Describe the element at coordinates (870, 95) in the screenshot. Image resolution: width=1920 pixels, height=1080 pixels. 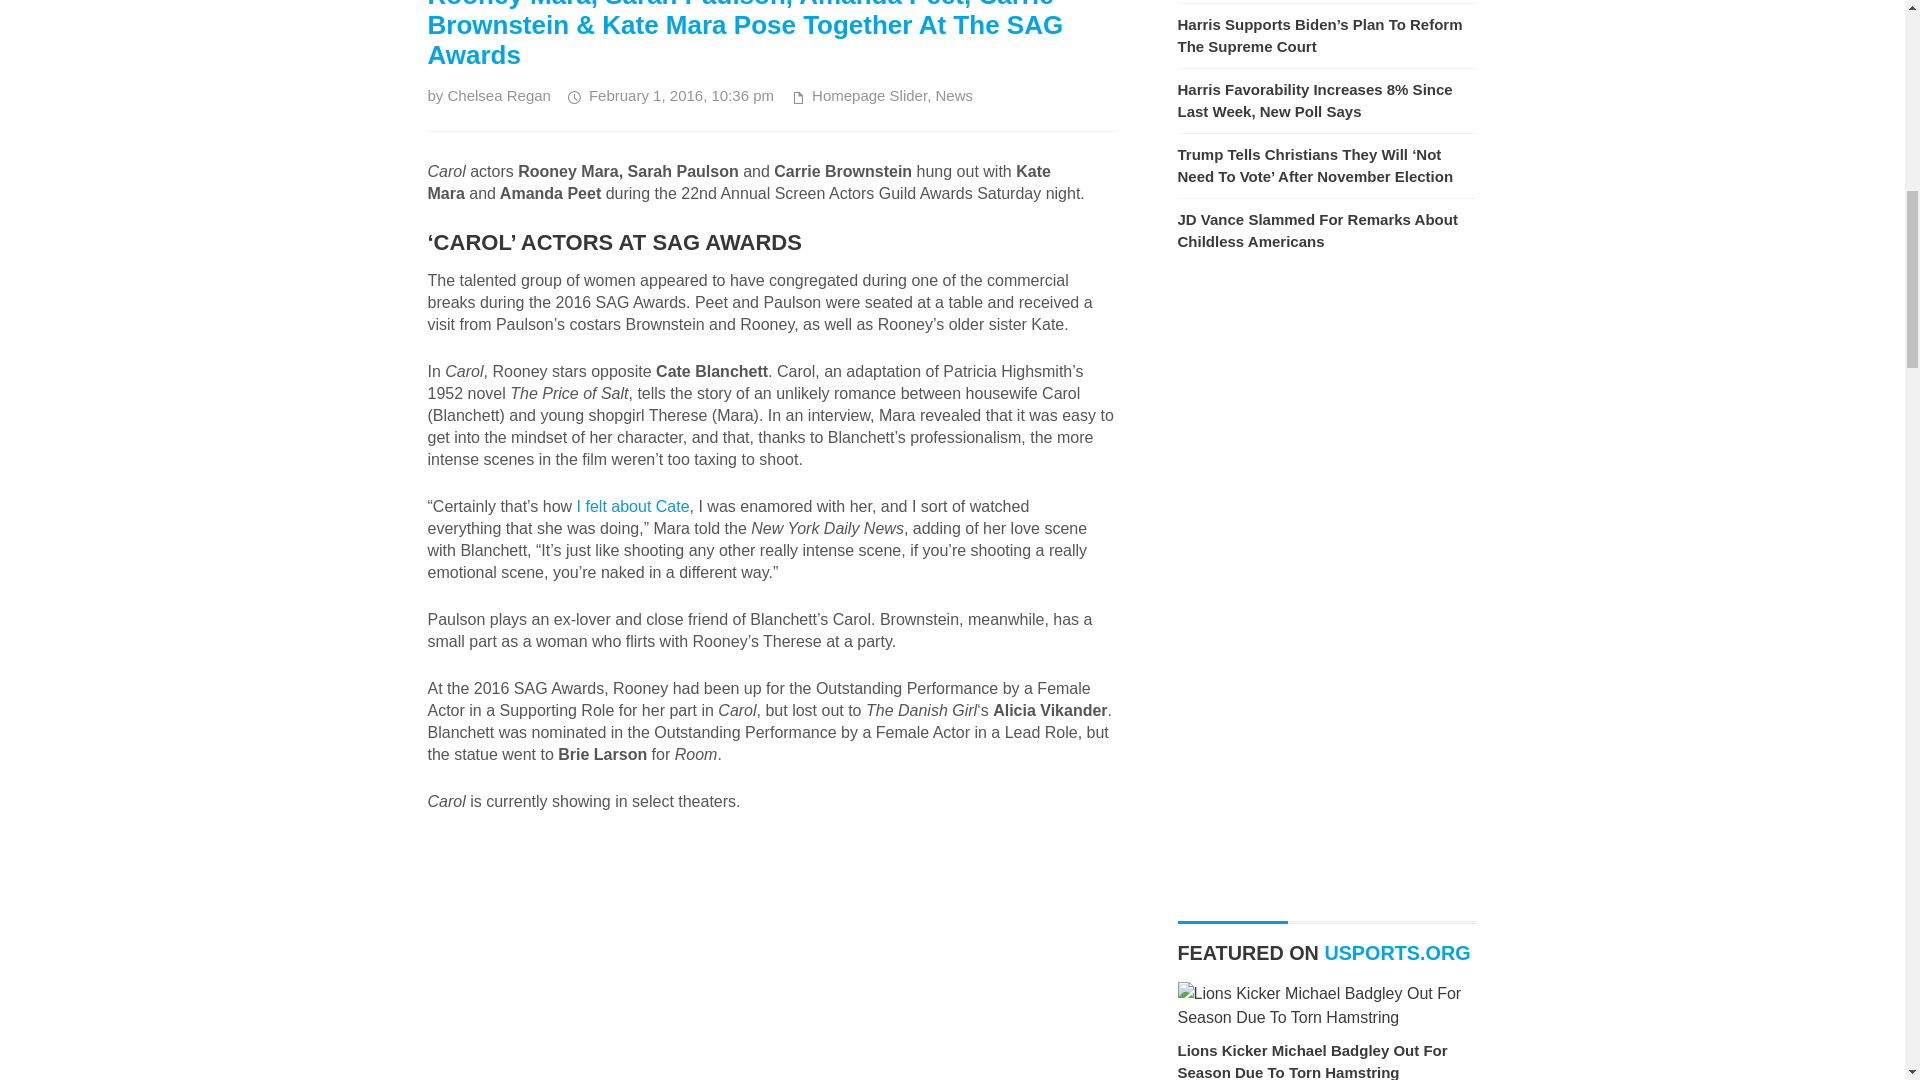
I see `Homepage Slider` at that location.